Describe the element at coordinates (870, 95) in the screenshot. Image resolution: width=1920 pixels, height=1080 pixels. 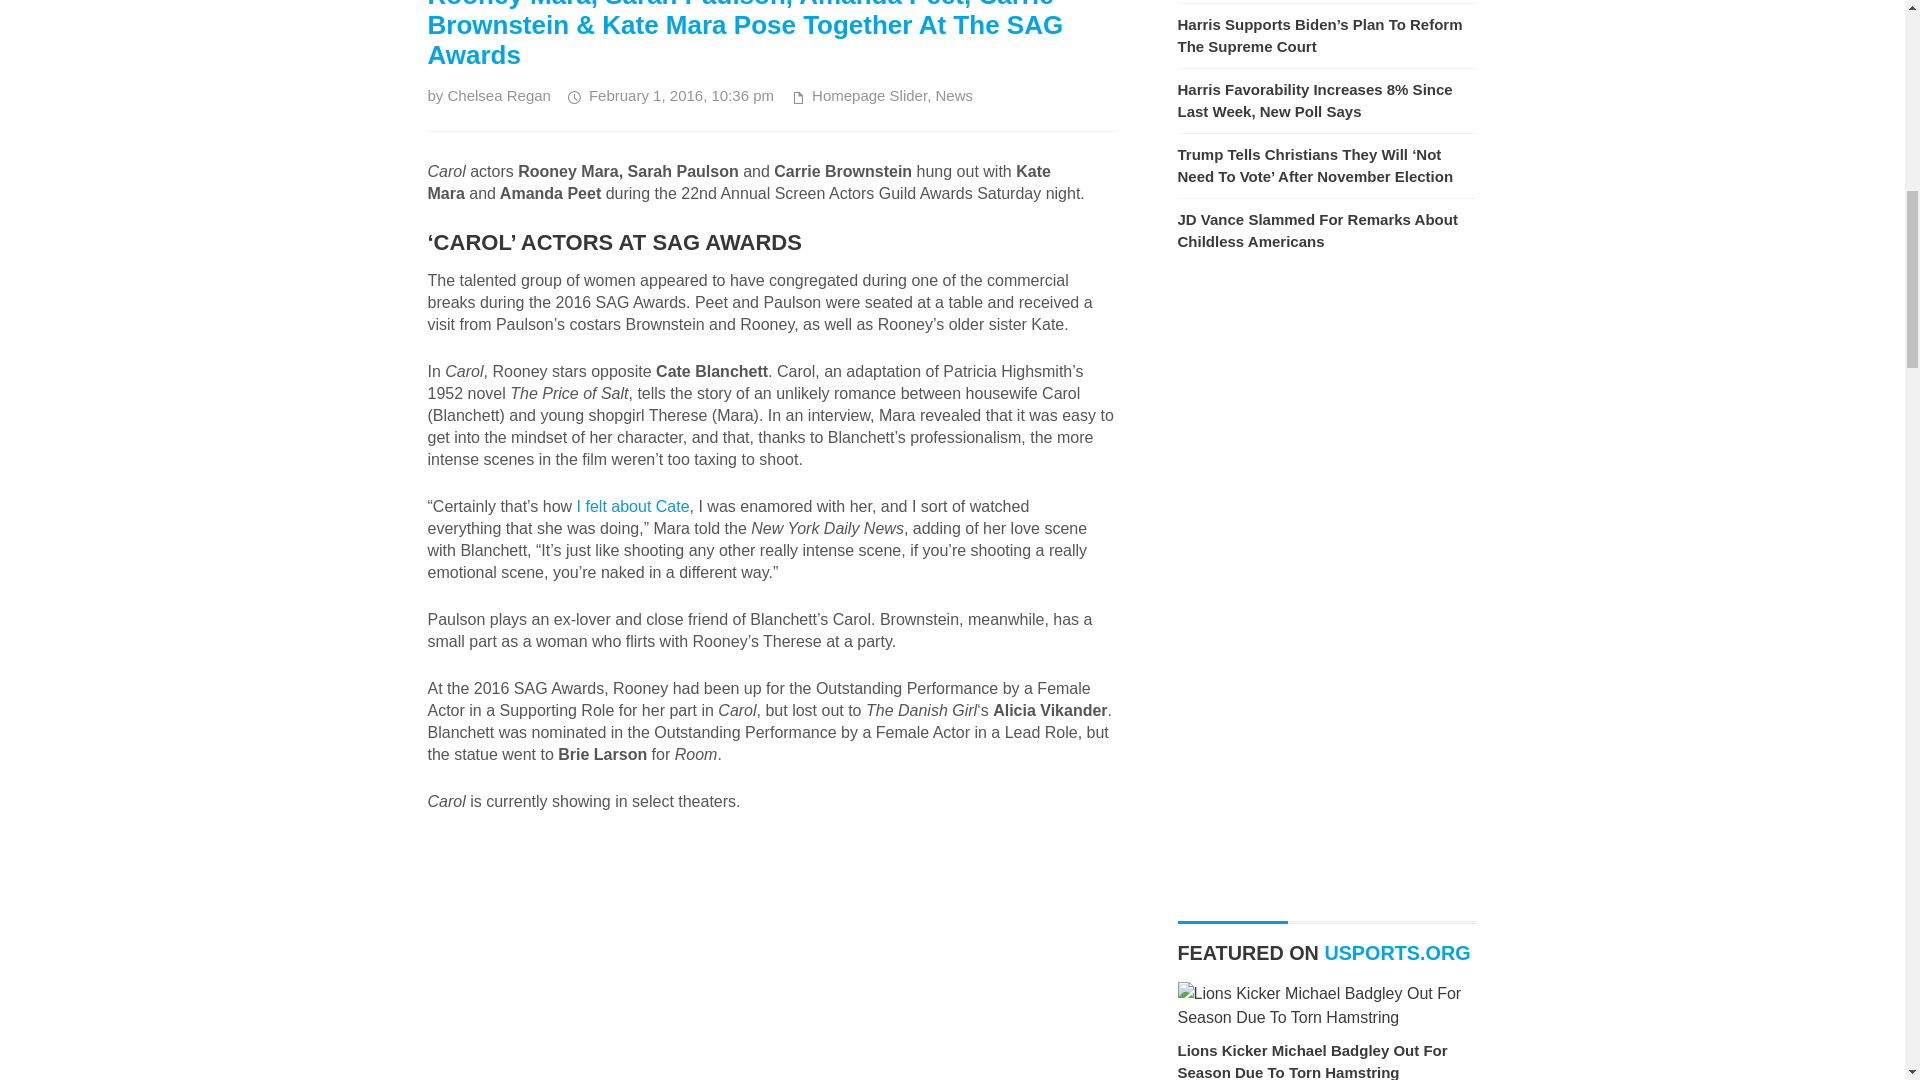
I see `Homepage Slider` at that location.